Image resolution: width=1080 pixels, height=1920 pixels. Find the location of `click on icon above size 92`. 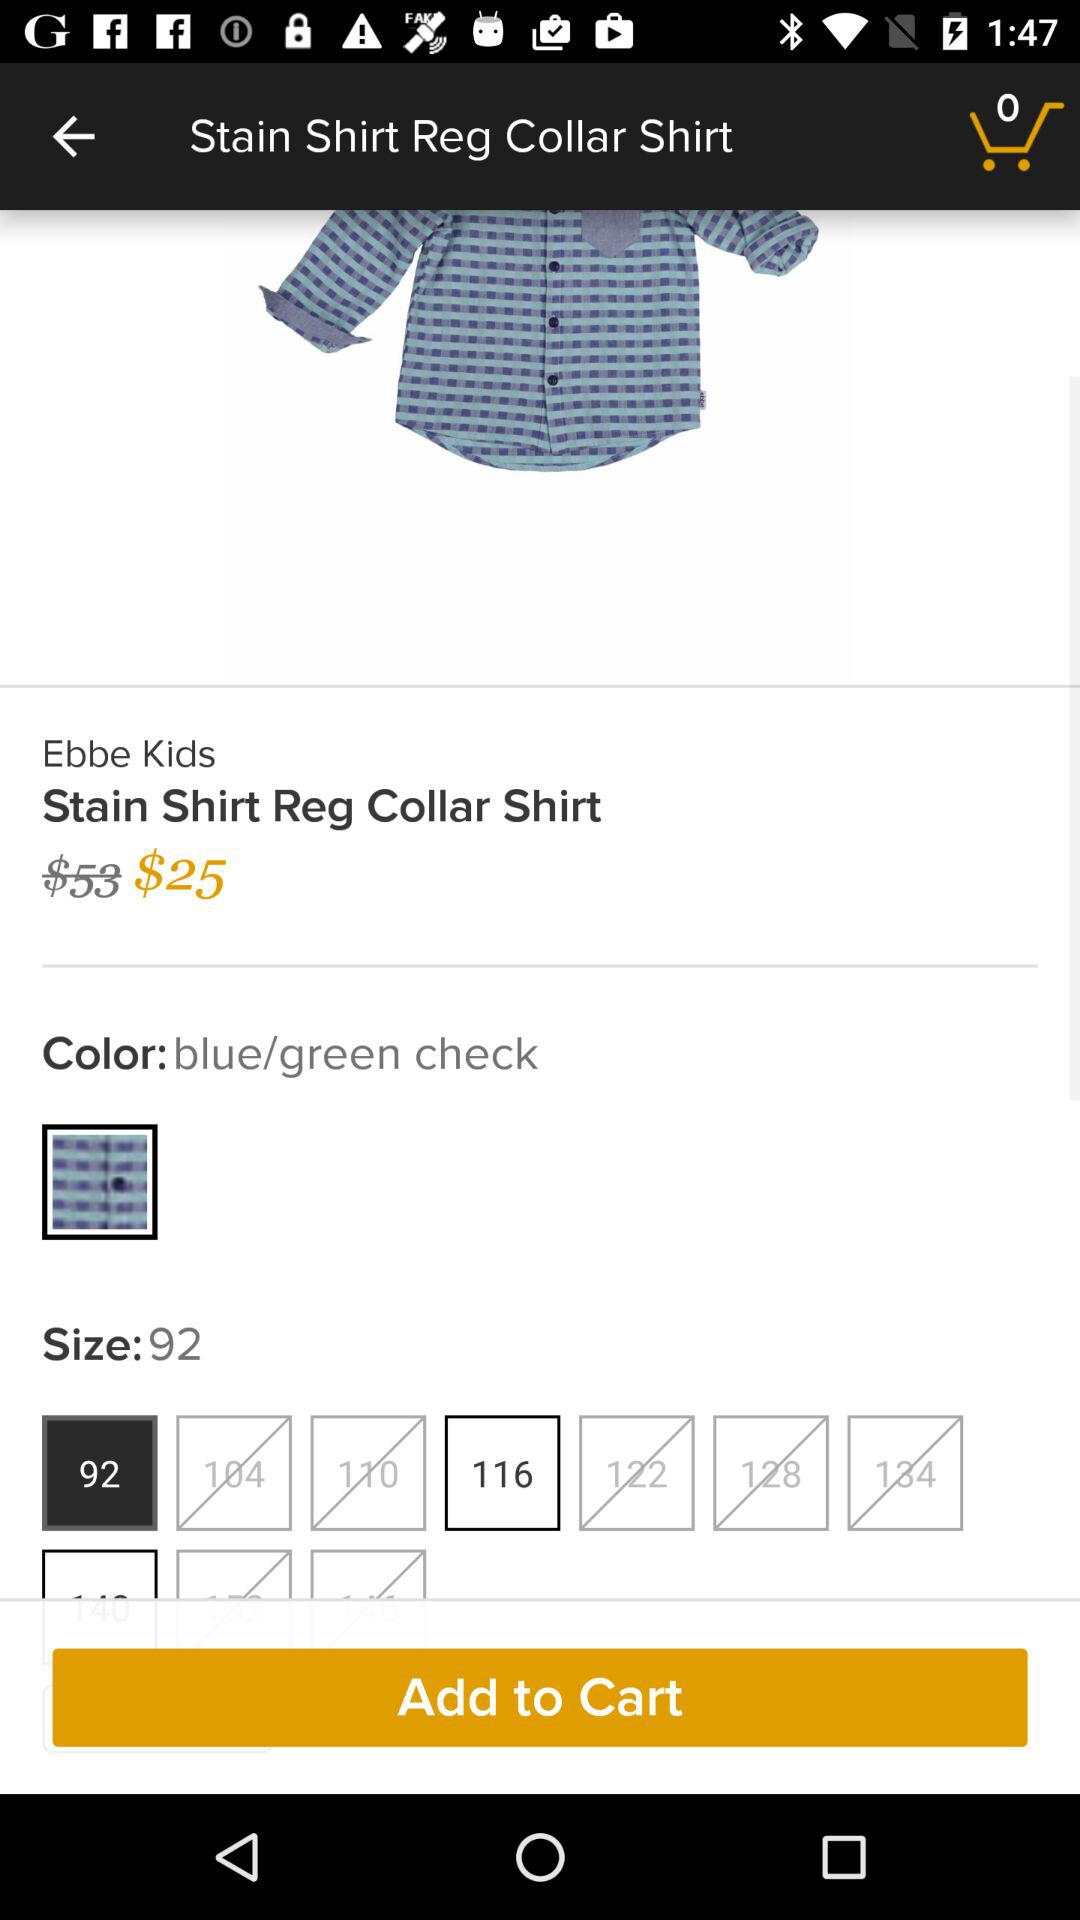

click on icon above size 92 is located at coordinates (100, 1182).